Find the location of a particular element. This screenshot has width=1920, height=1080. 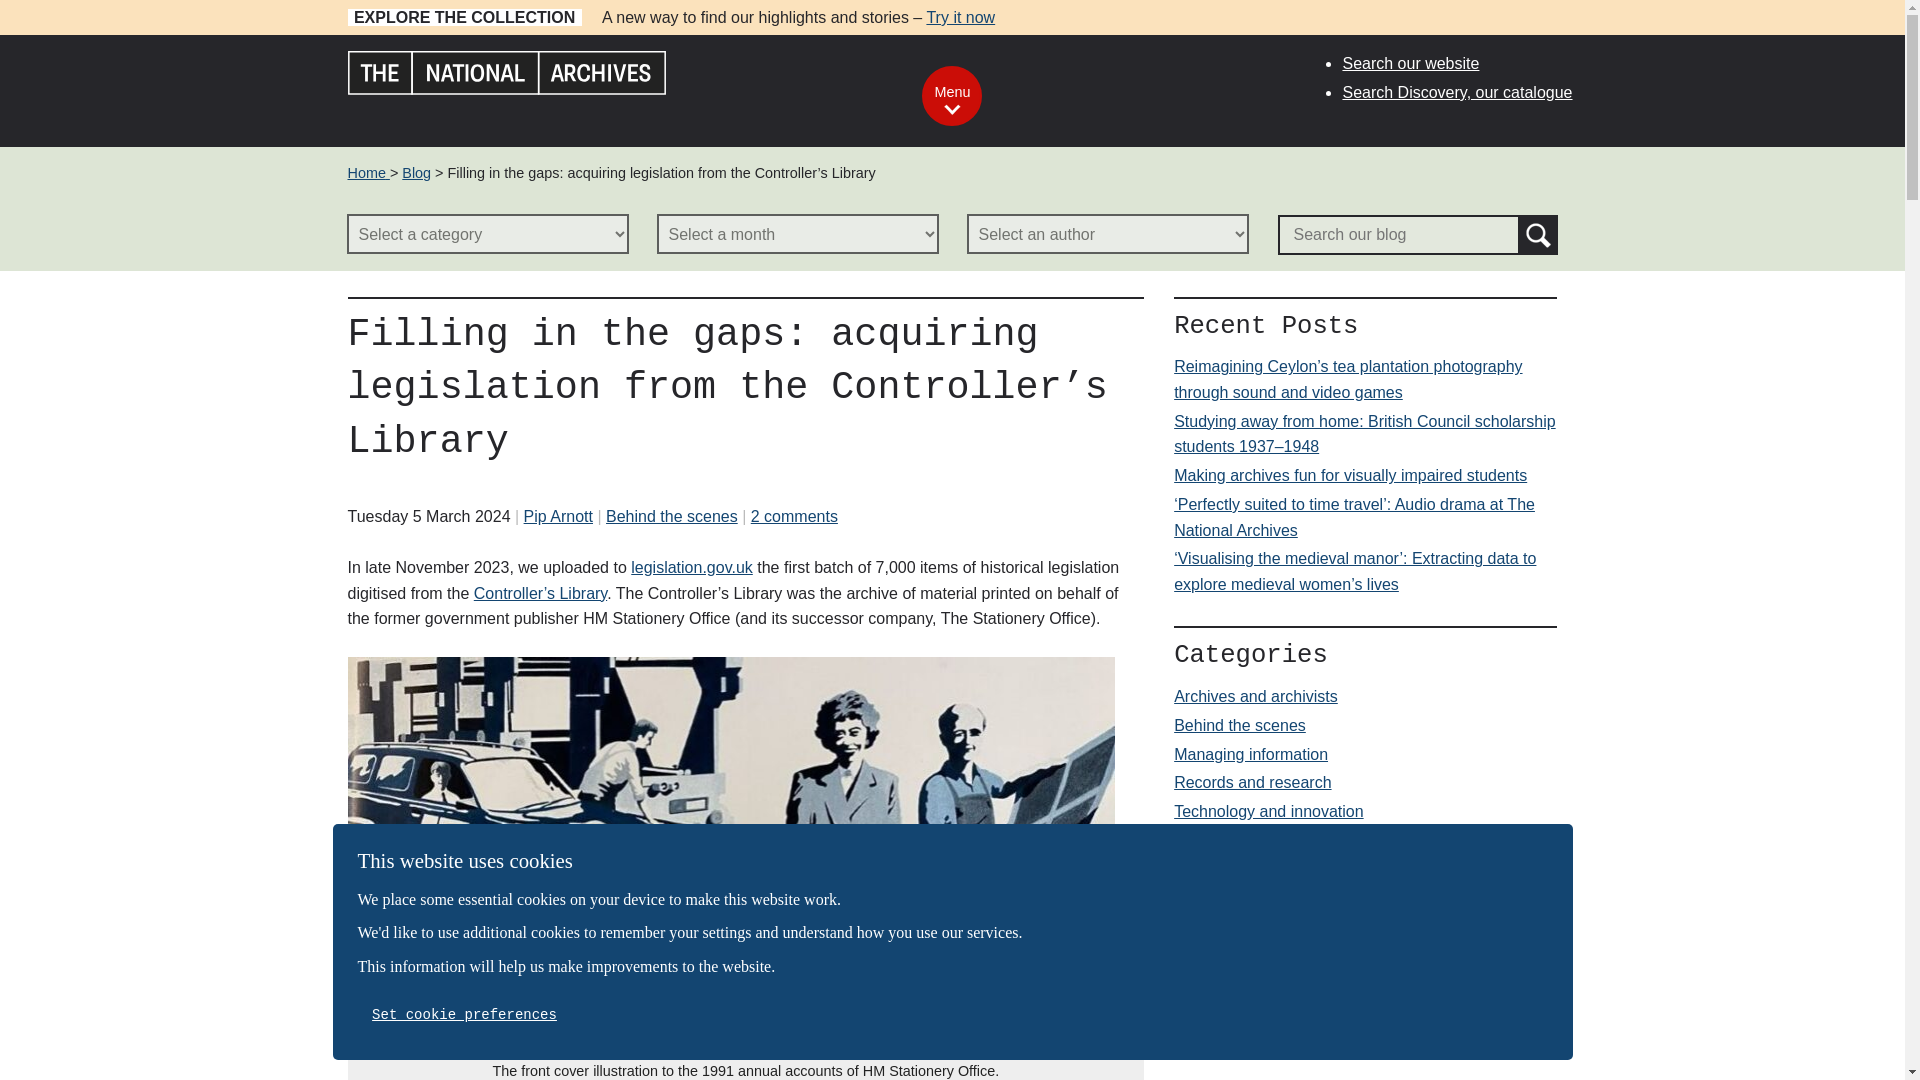

Try it now is located at coordinates (960, 16).